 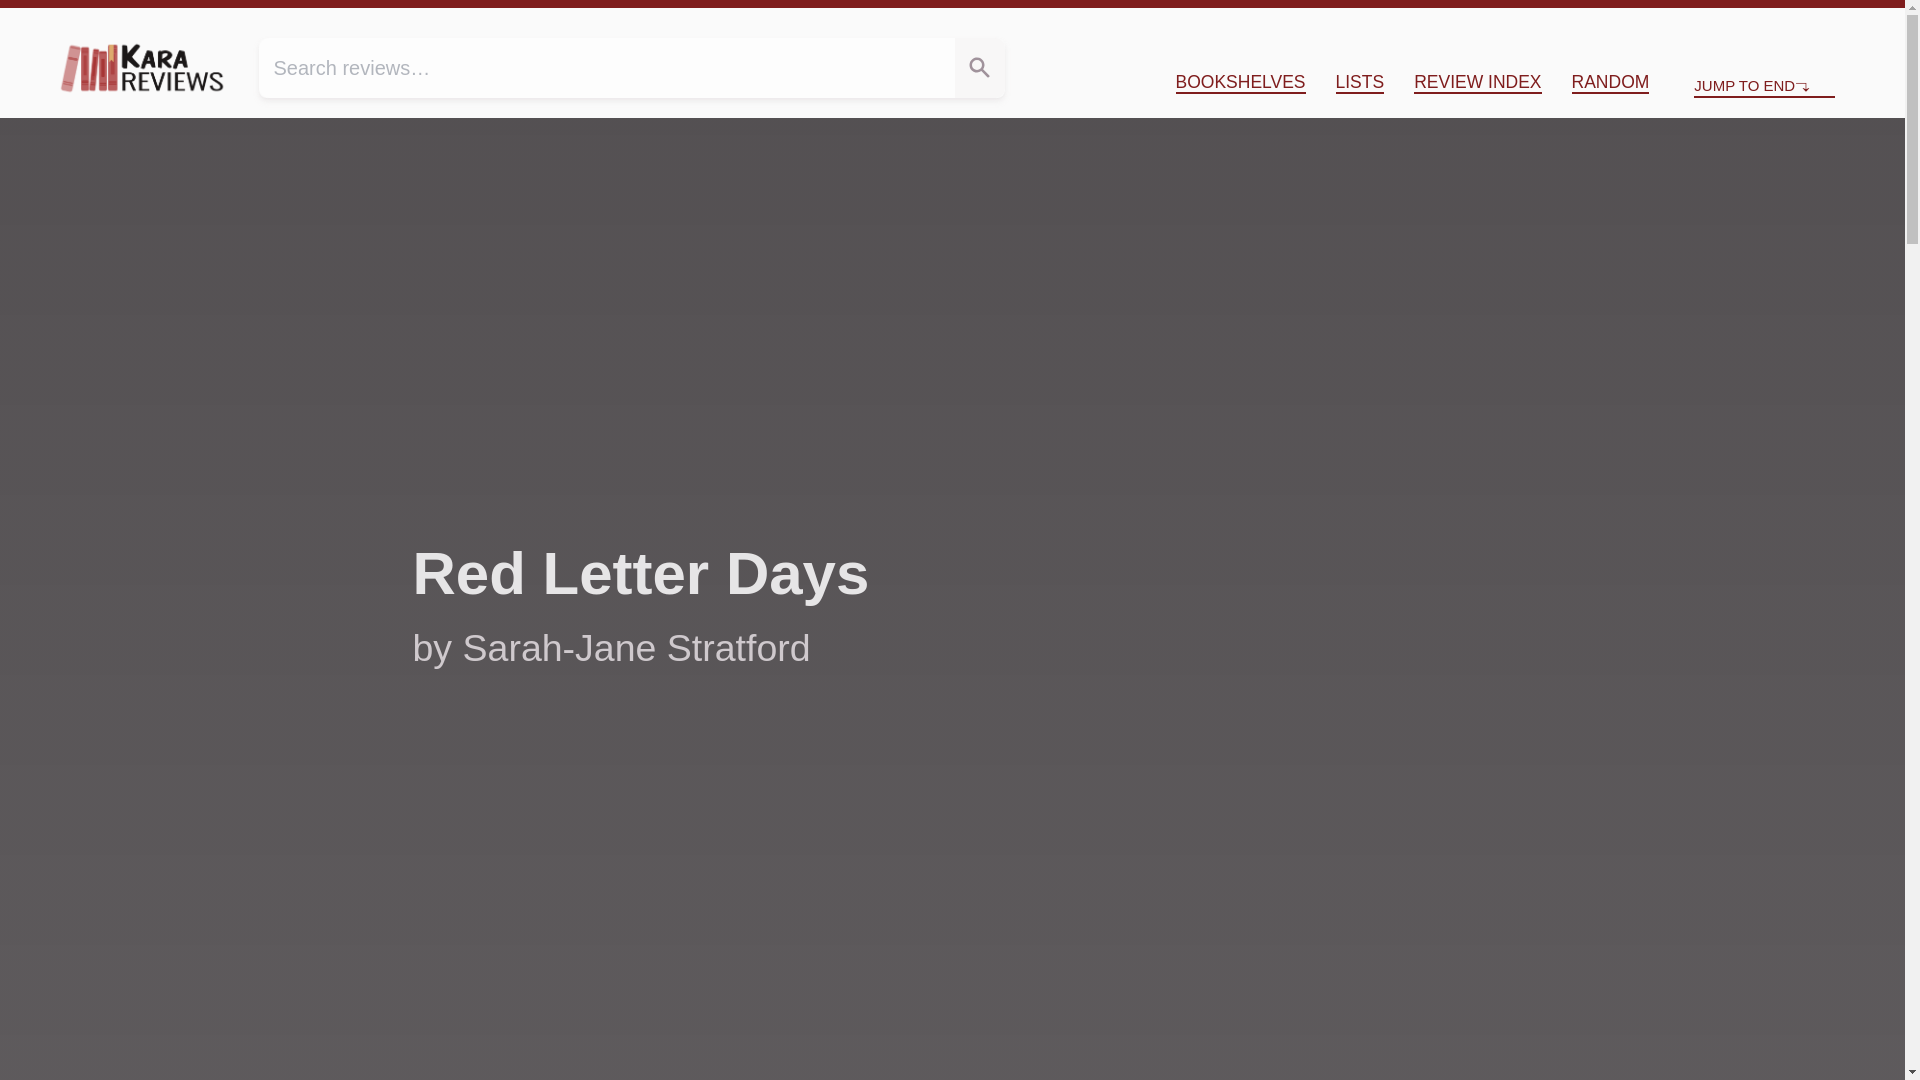 I want to click on LISTS, so click(x=1360, y=82).